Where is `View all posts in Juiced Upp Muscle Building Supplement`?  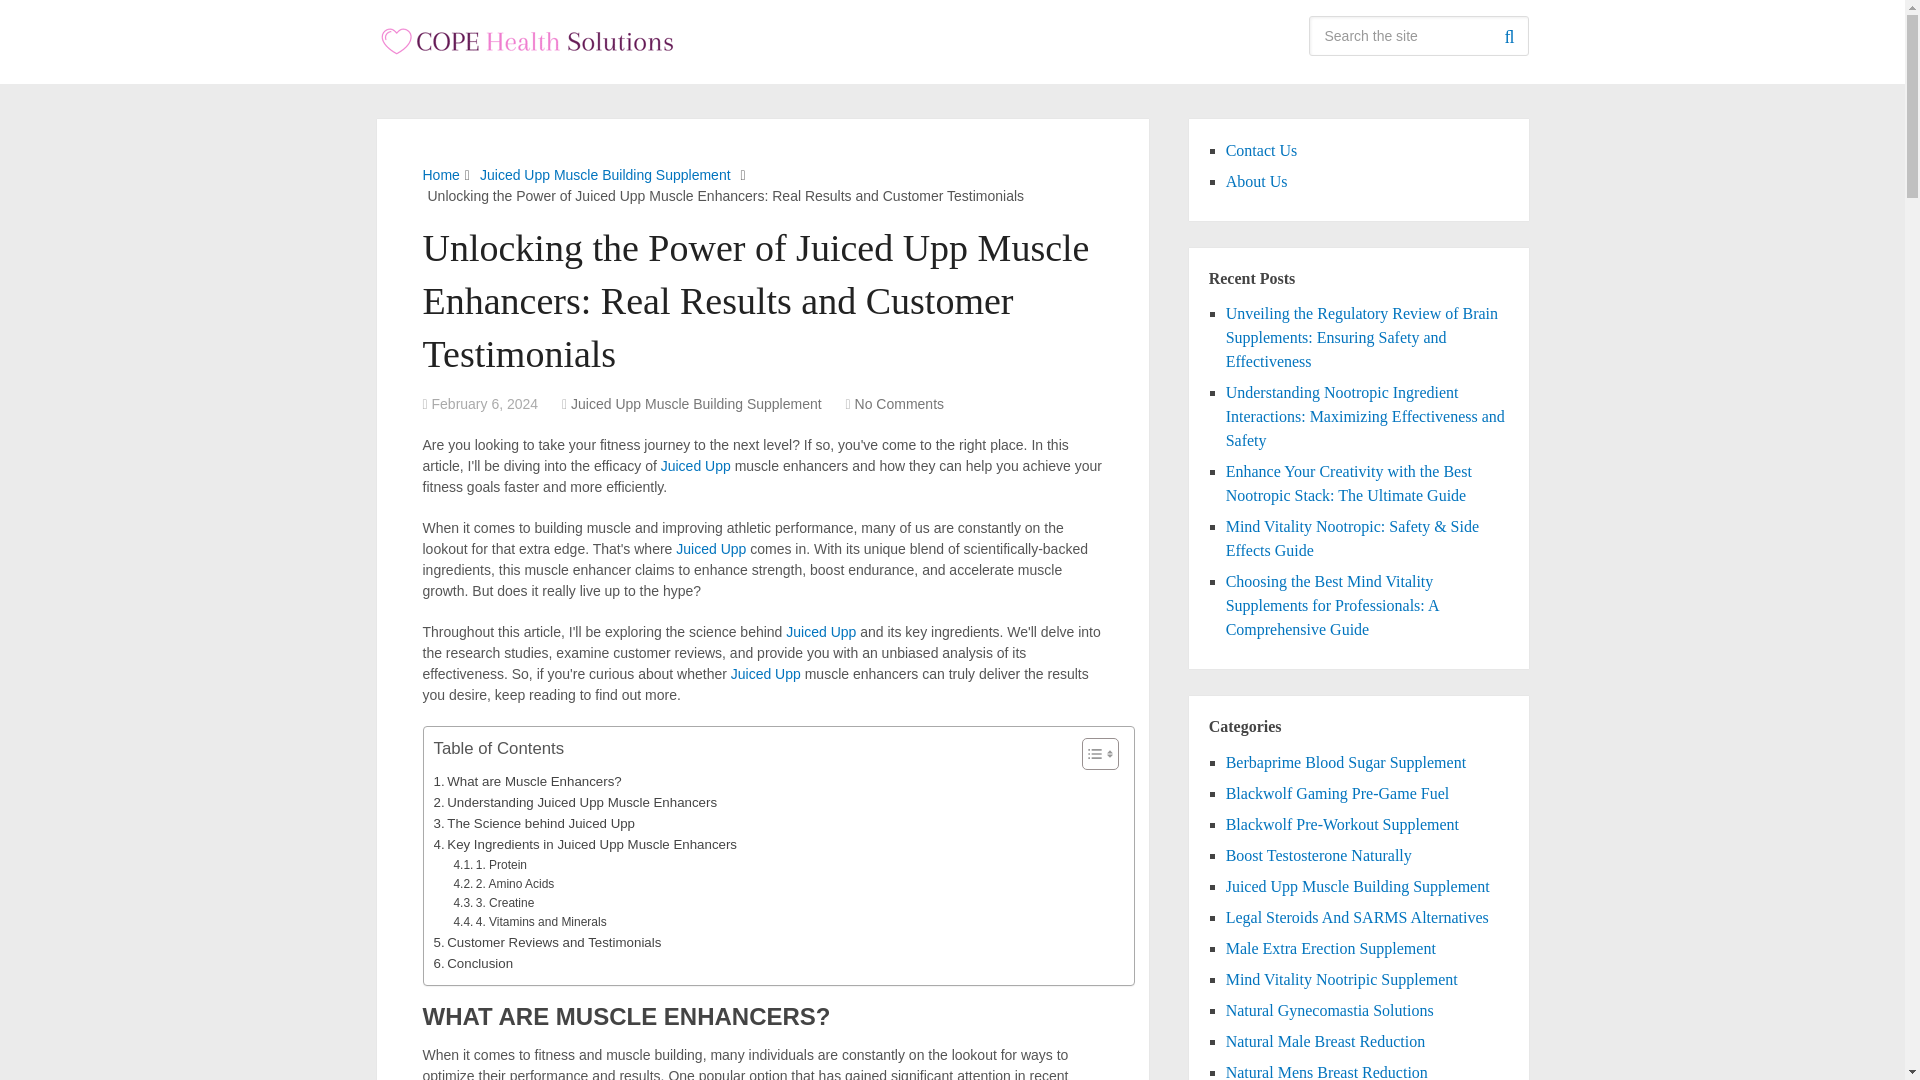 View all posts in Juiced Upp Muscle Building Supplement is located at coordinates (696, 404).